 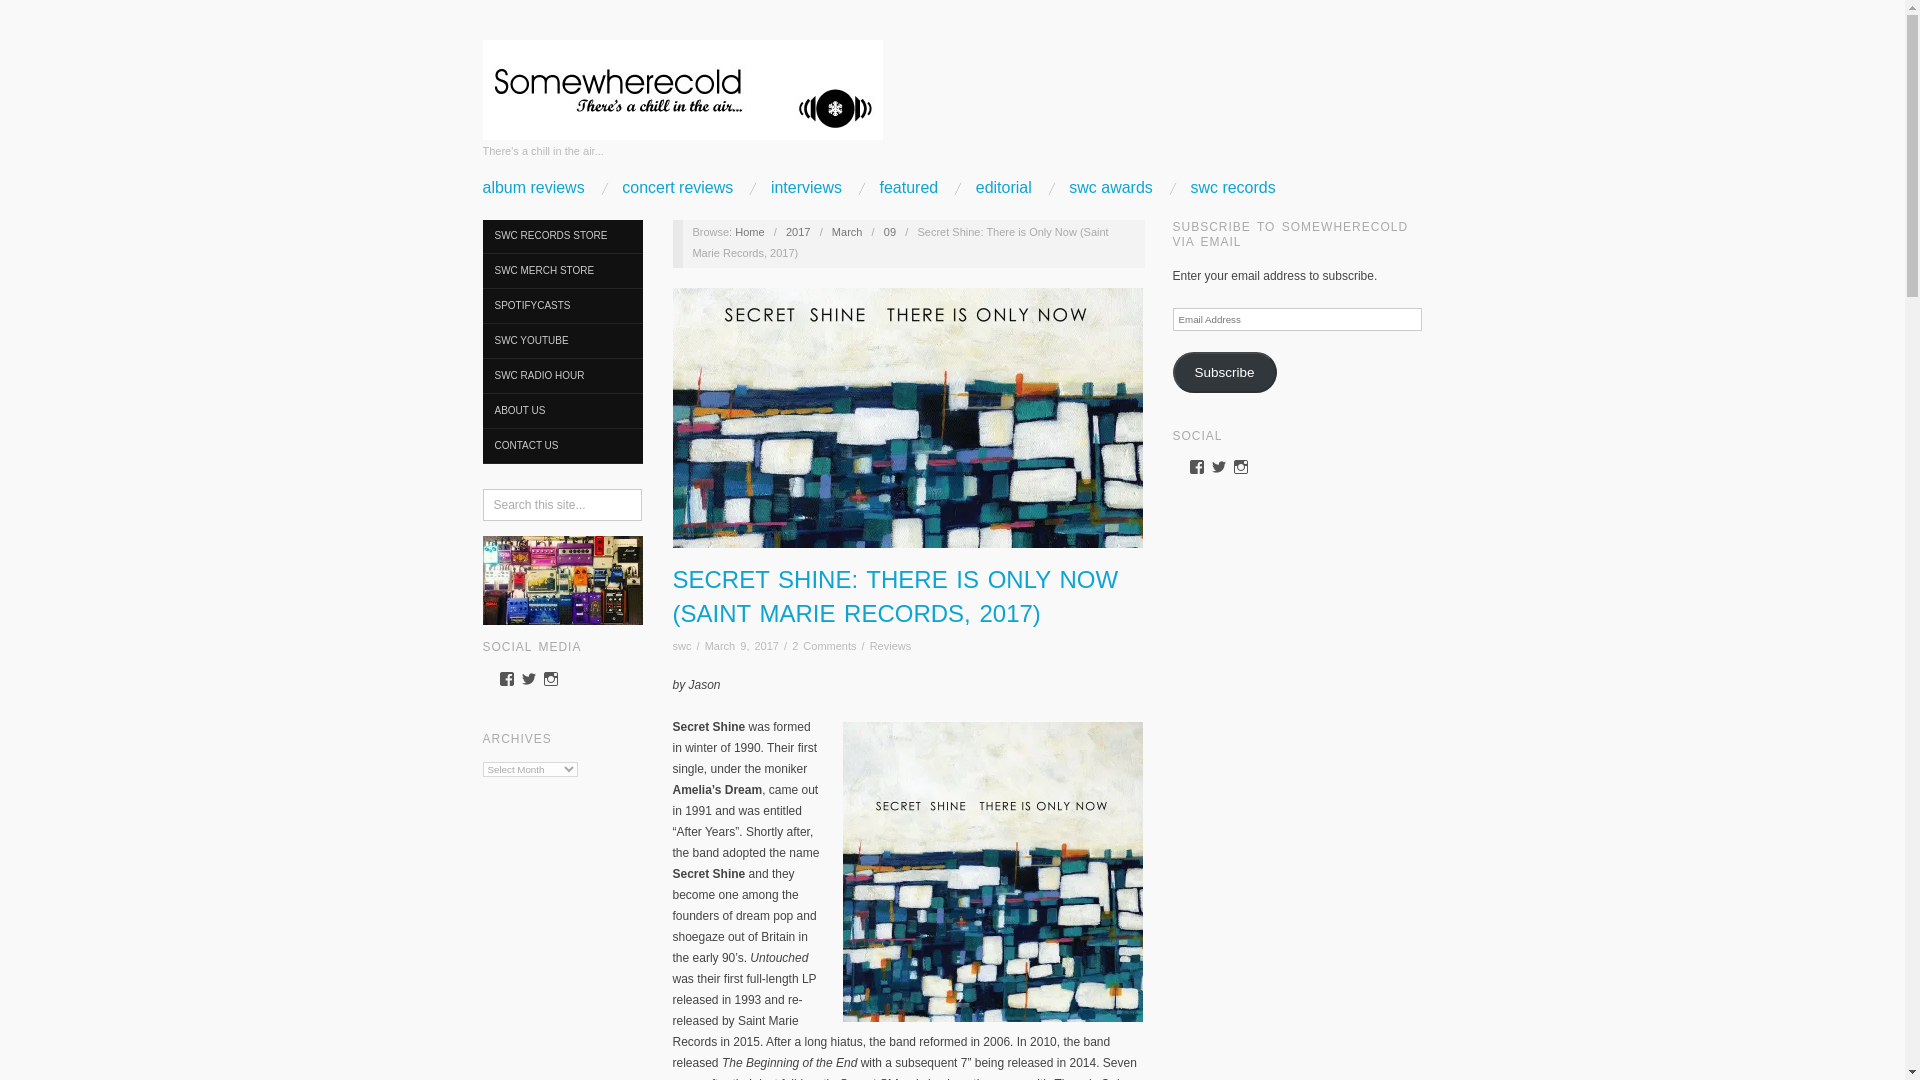 I want to click on concert reviews, so click(x=678, y=188).